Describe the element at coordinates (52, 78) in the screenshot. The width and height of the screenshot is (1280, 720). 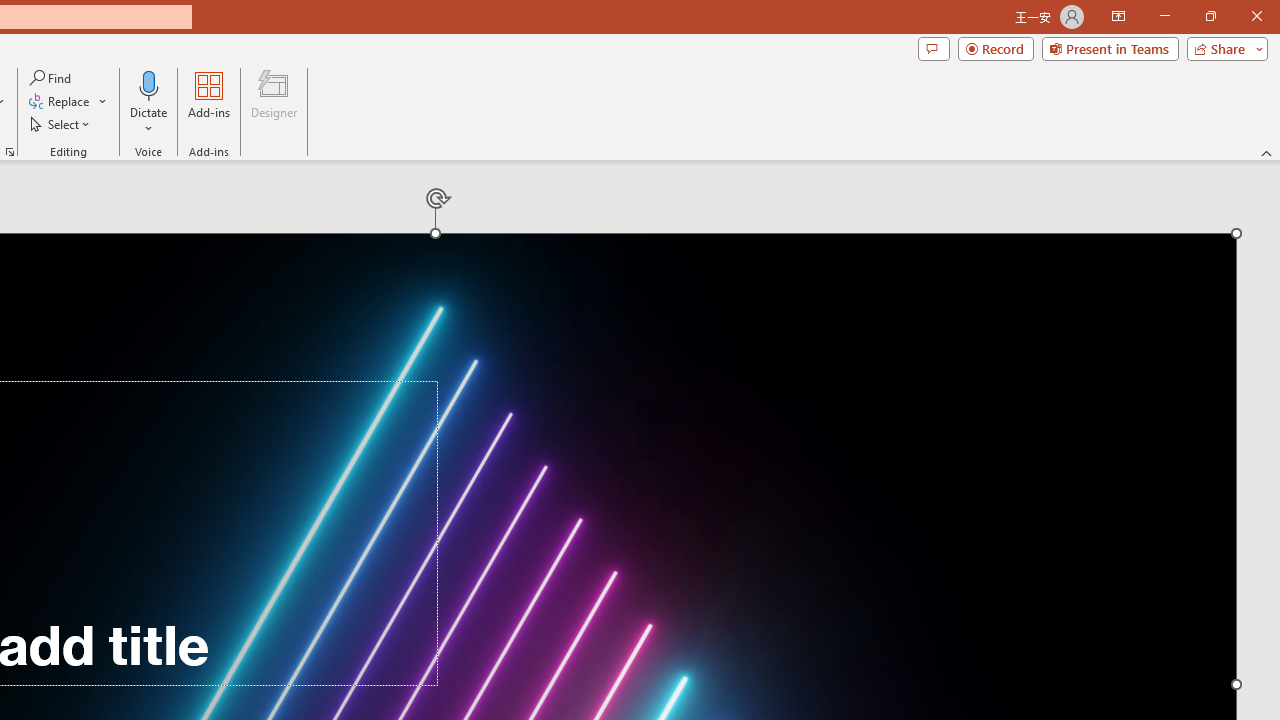
I see `Find...` at that location.